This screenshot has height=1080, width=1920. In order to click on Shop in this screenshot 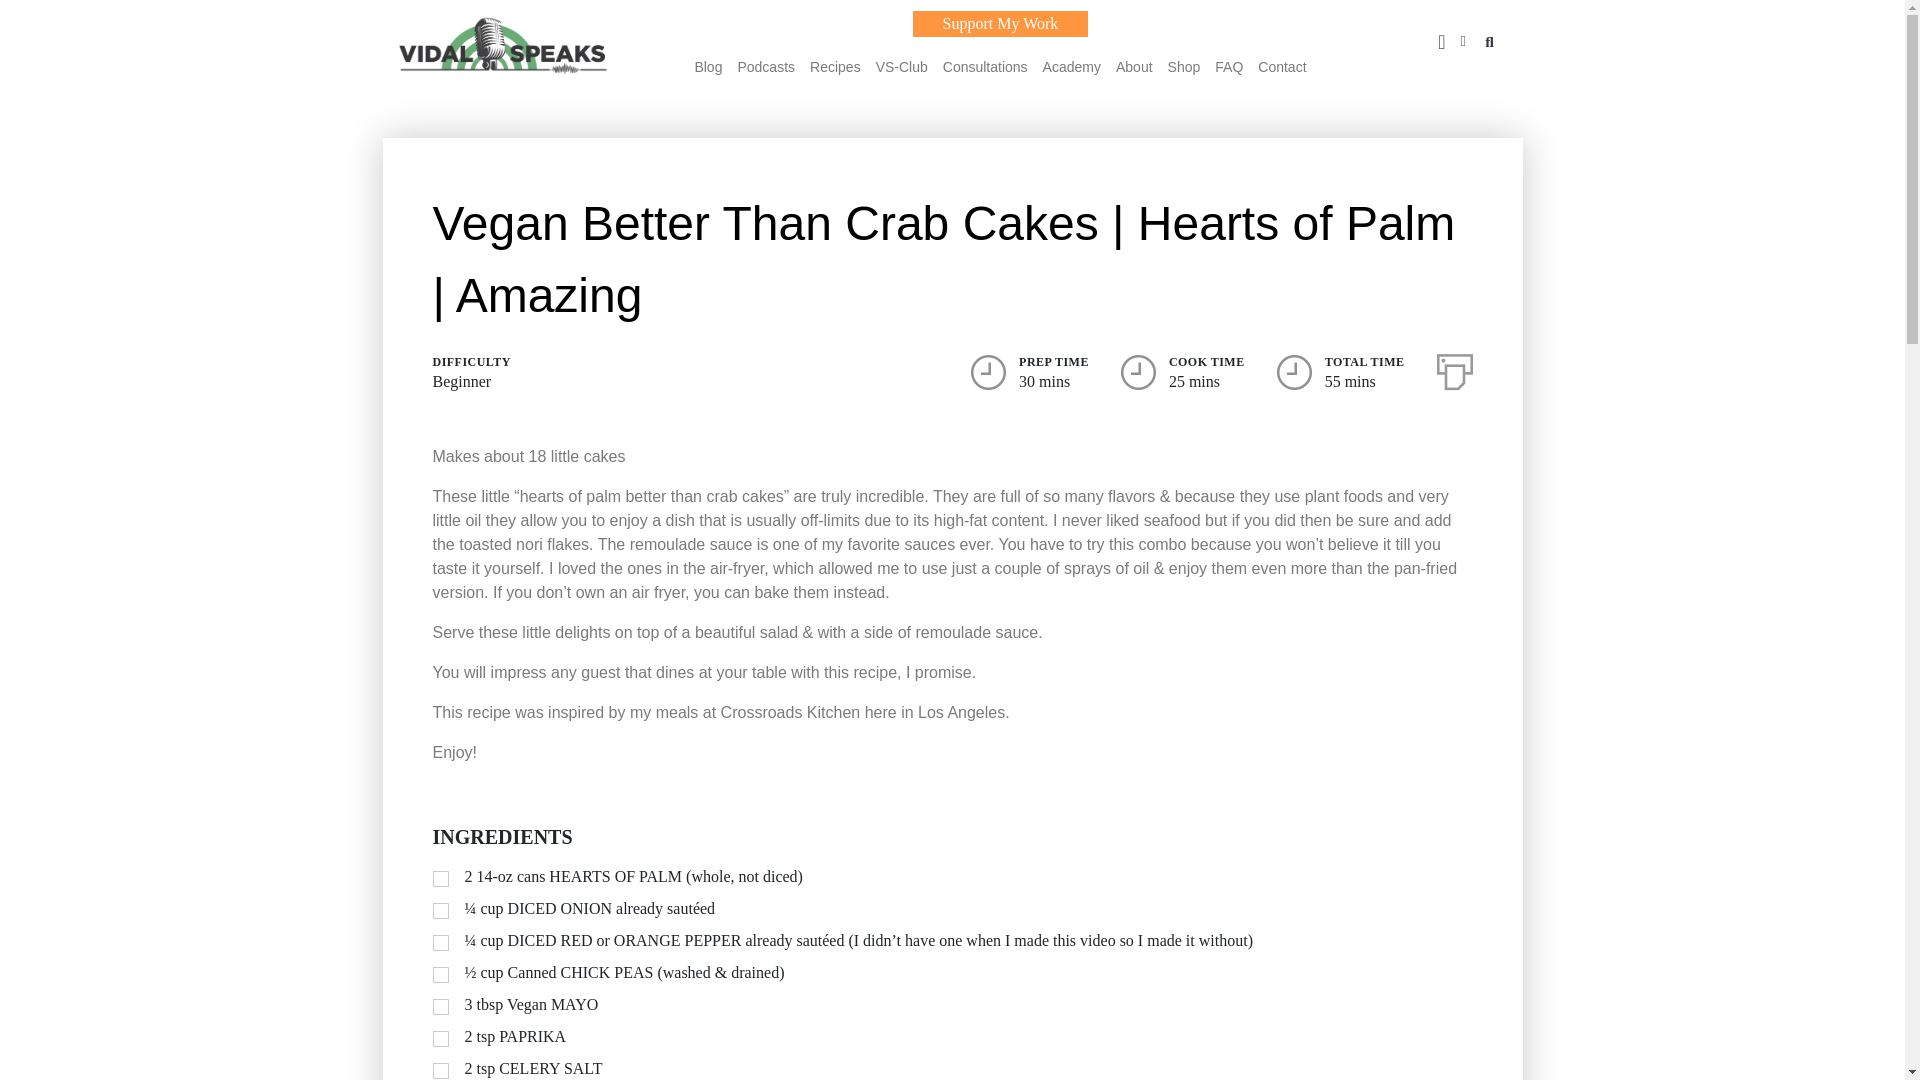, I will do `click(1184, 66)`.